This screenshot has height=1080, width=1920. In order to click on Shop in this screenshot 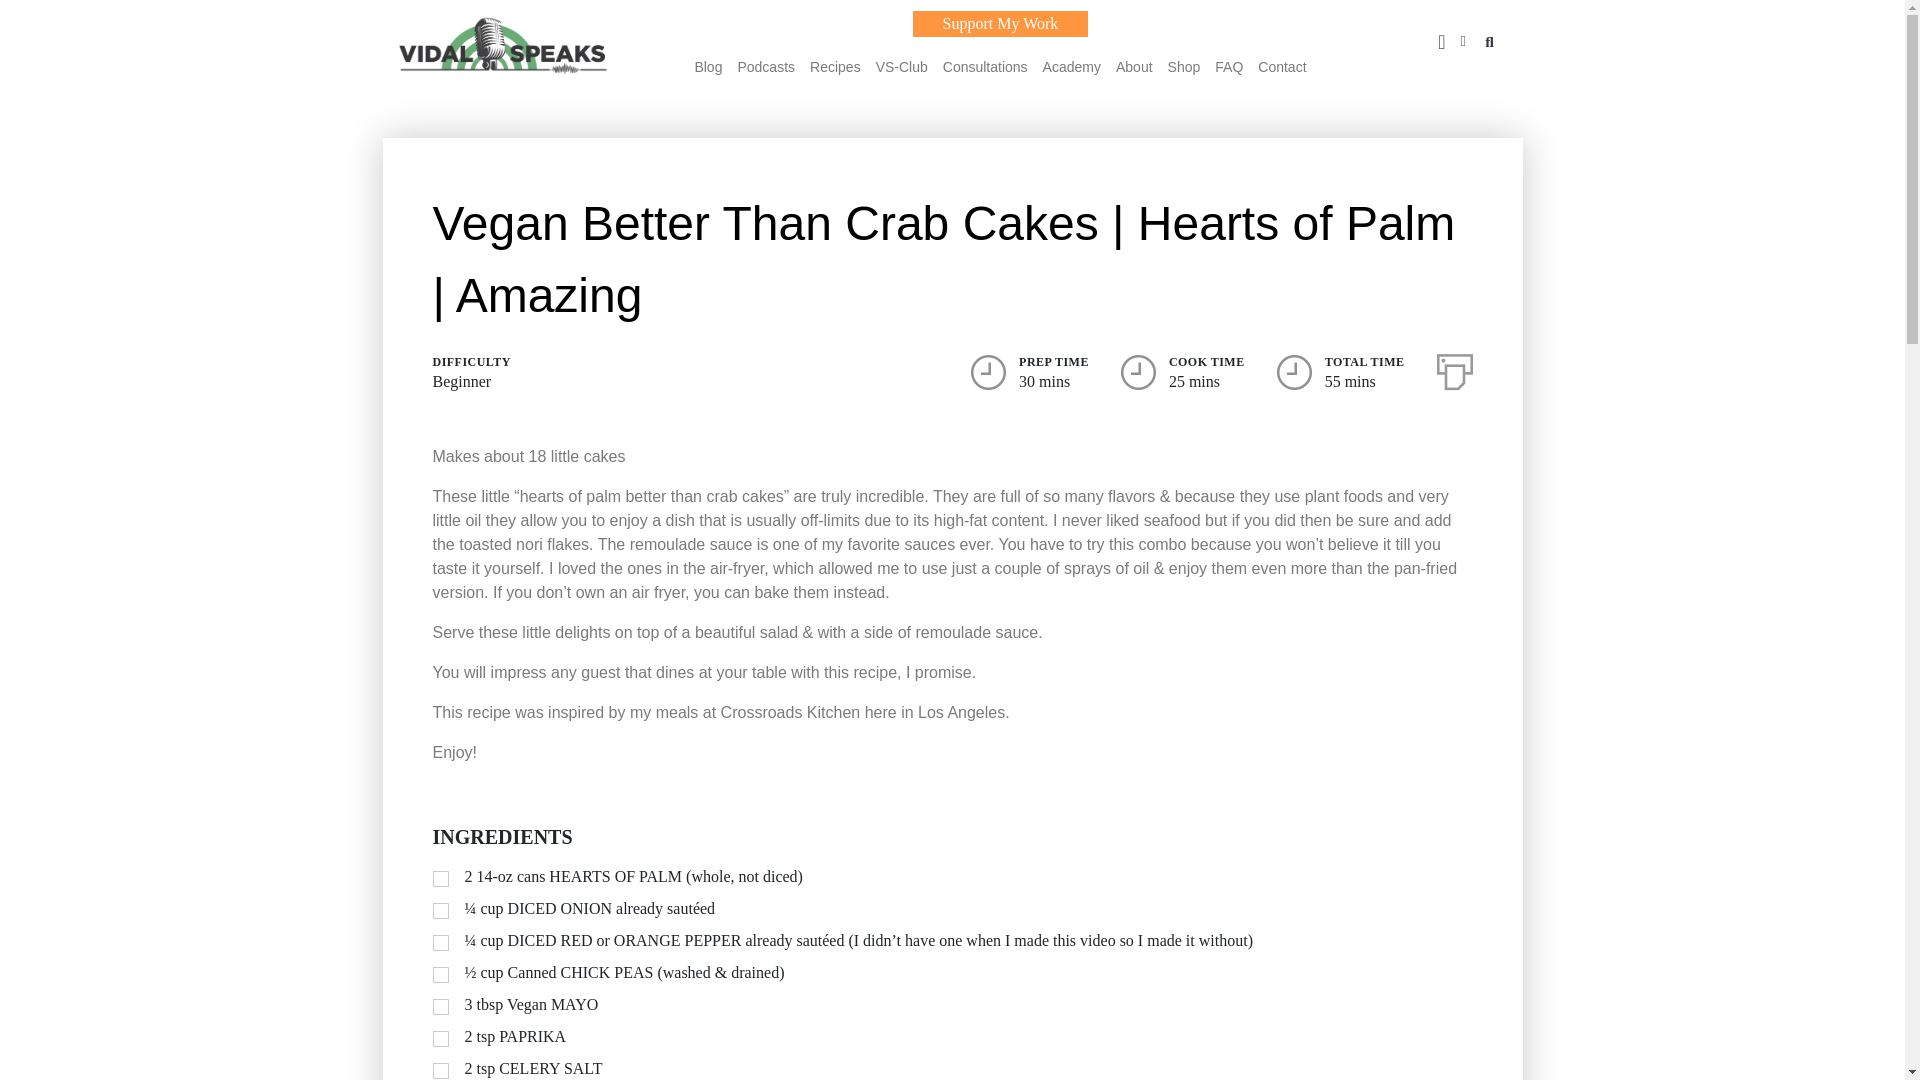, I will do `click(1184, 66)`.